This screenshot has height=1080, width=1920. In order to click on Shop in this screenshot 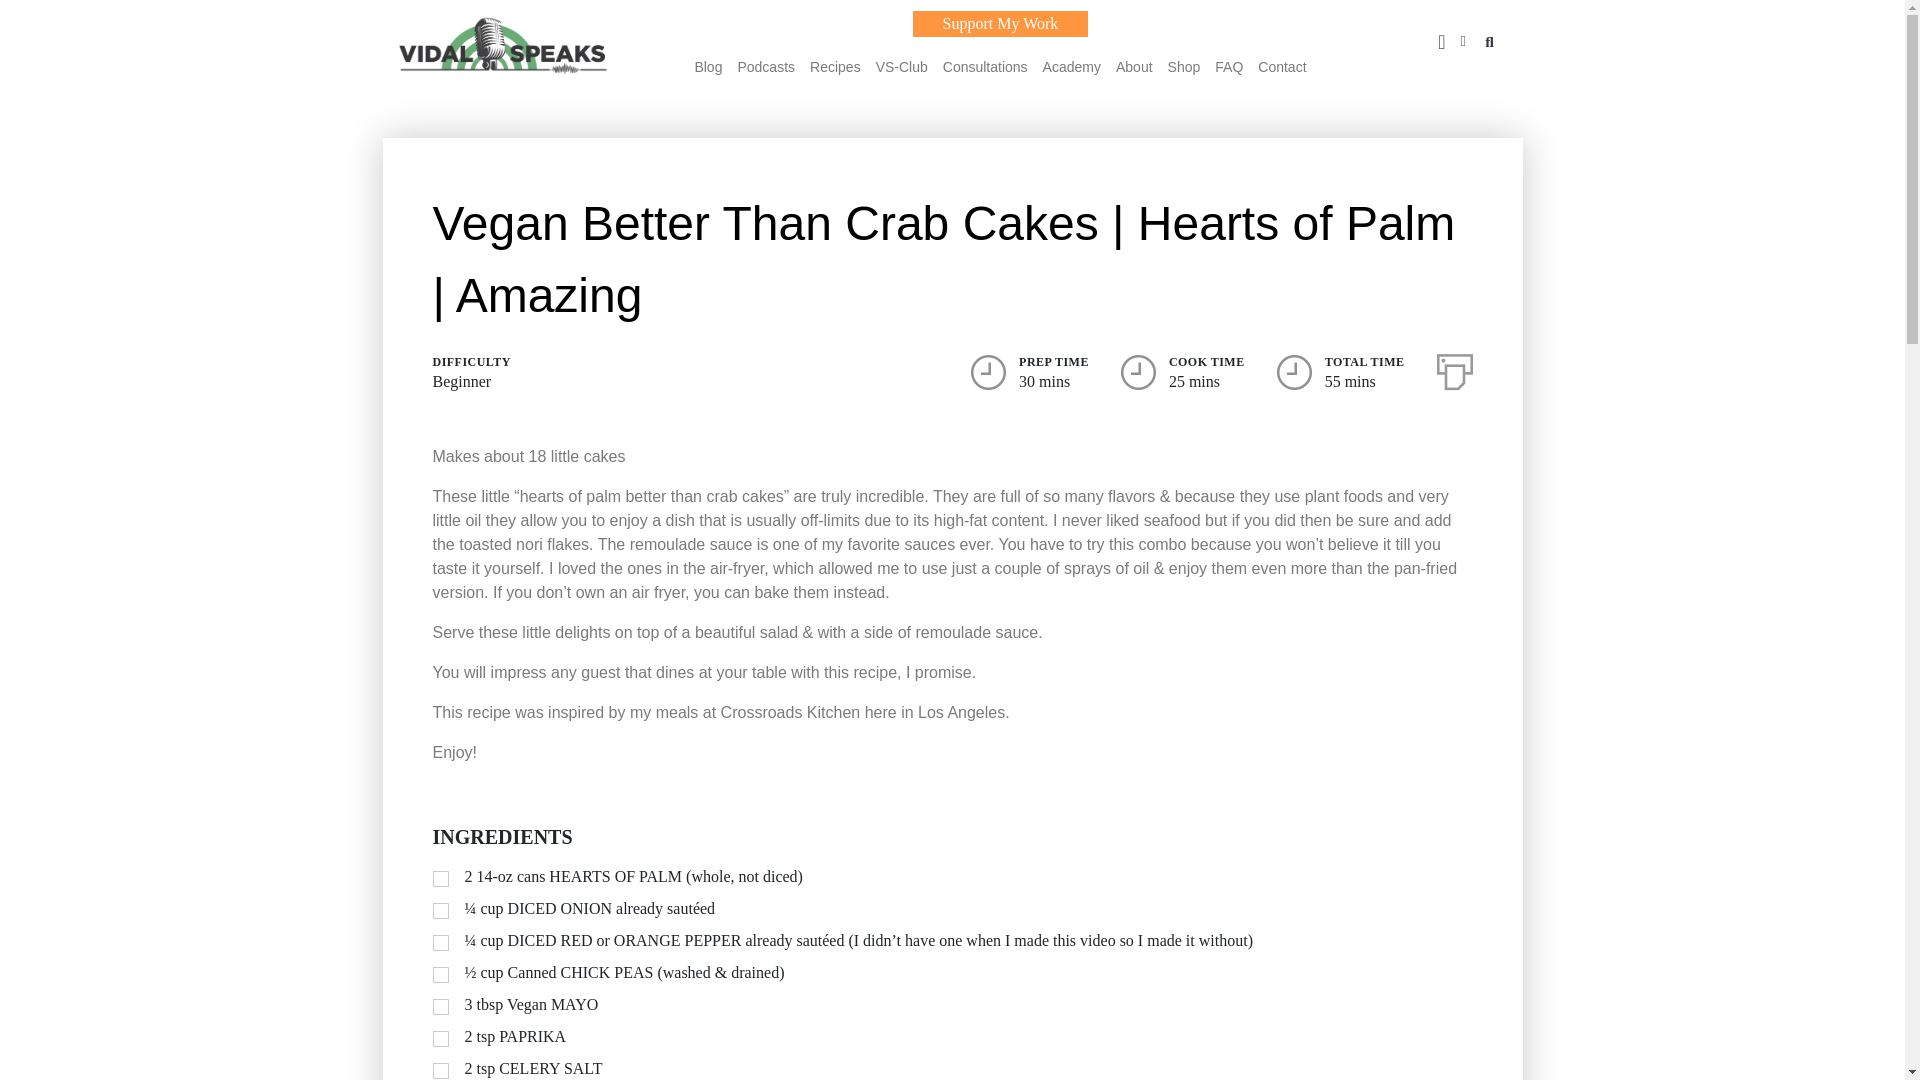, I will do `click(1184, 66)`.